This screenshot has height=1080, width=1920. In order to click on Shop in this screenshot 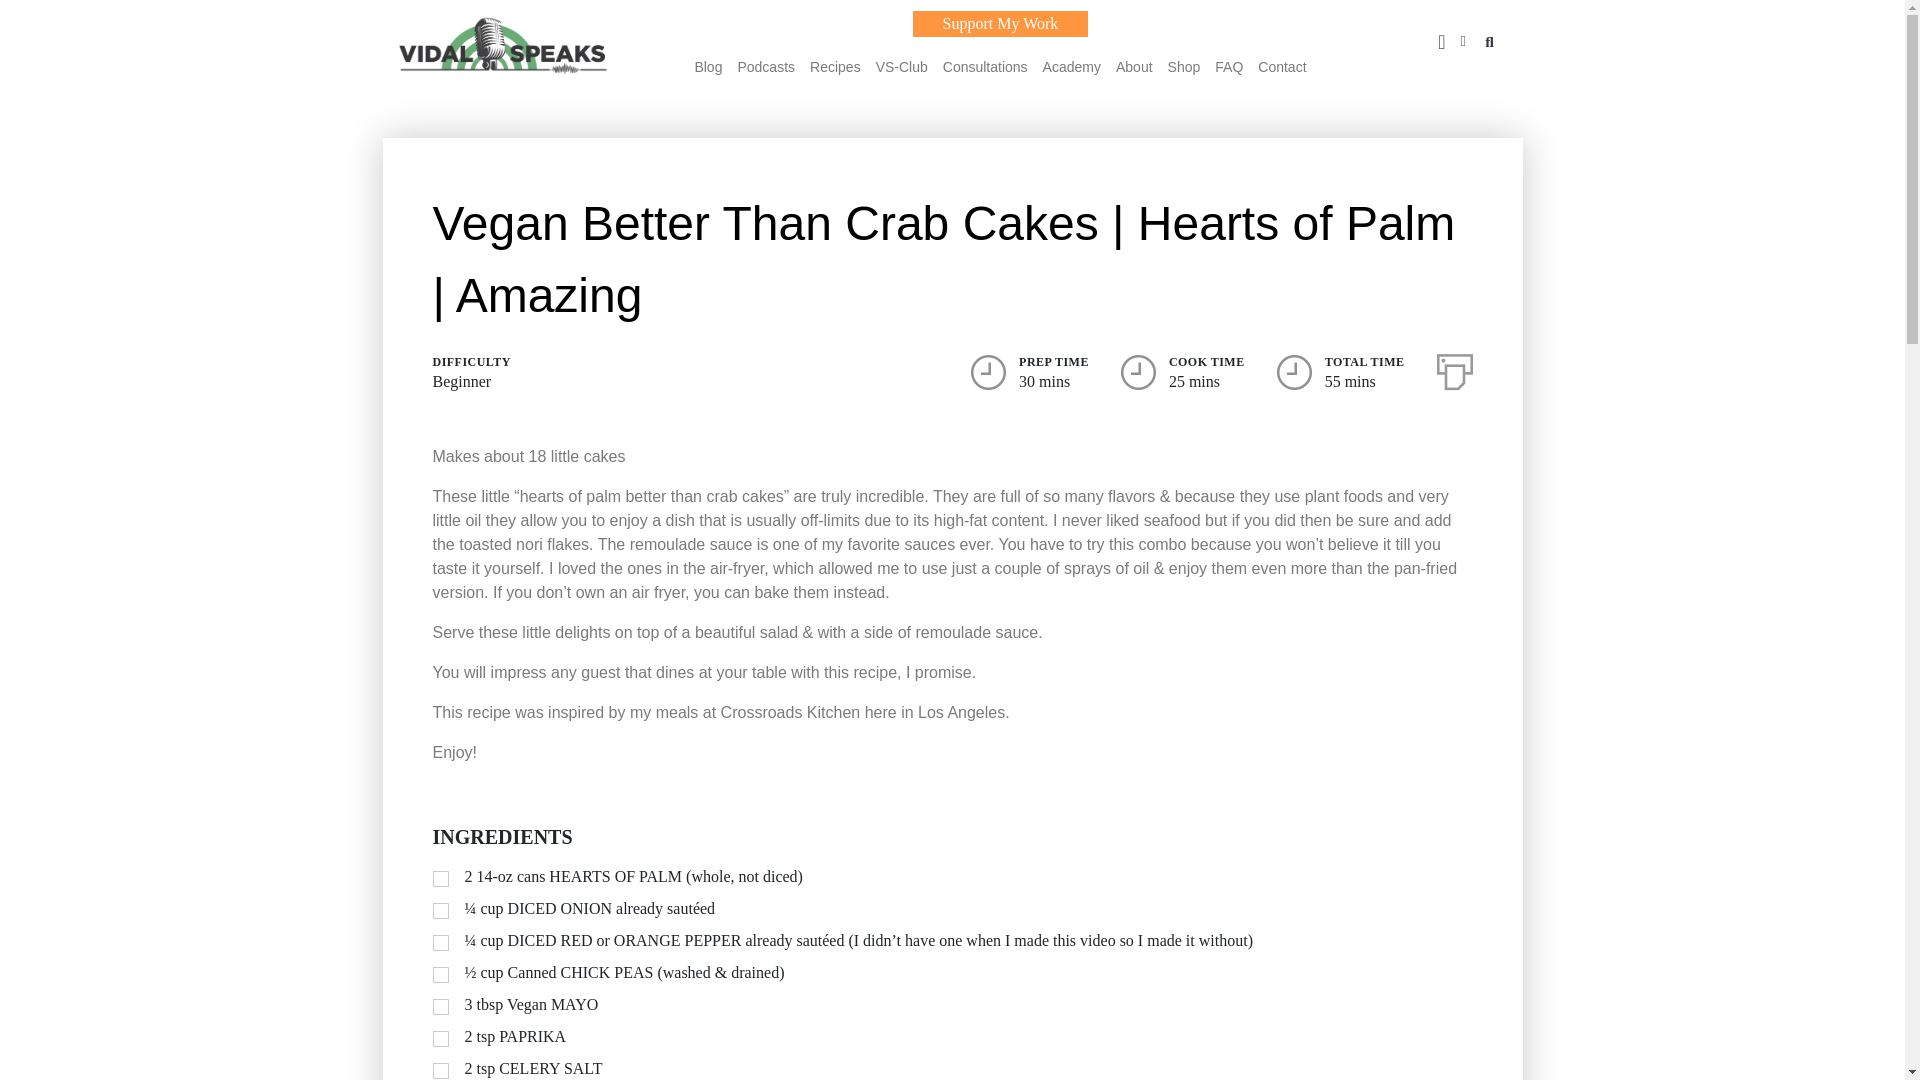, I will do `click(1184, 66)`.